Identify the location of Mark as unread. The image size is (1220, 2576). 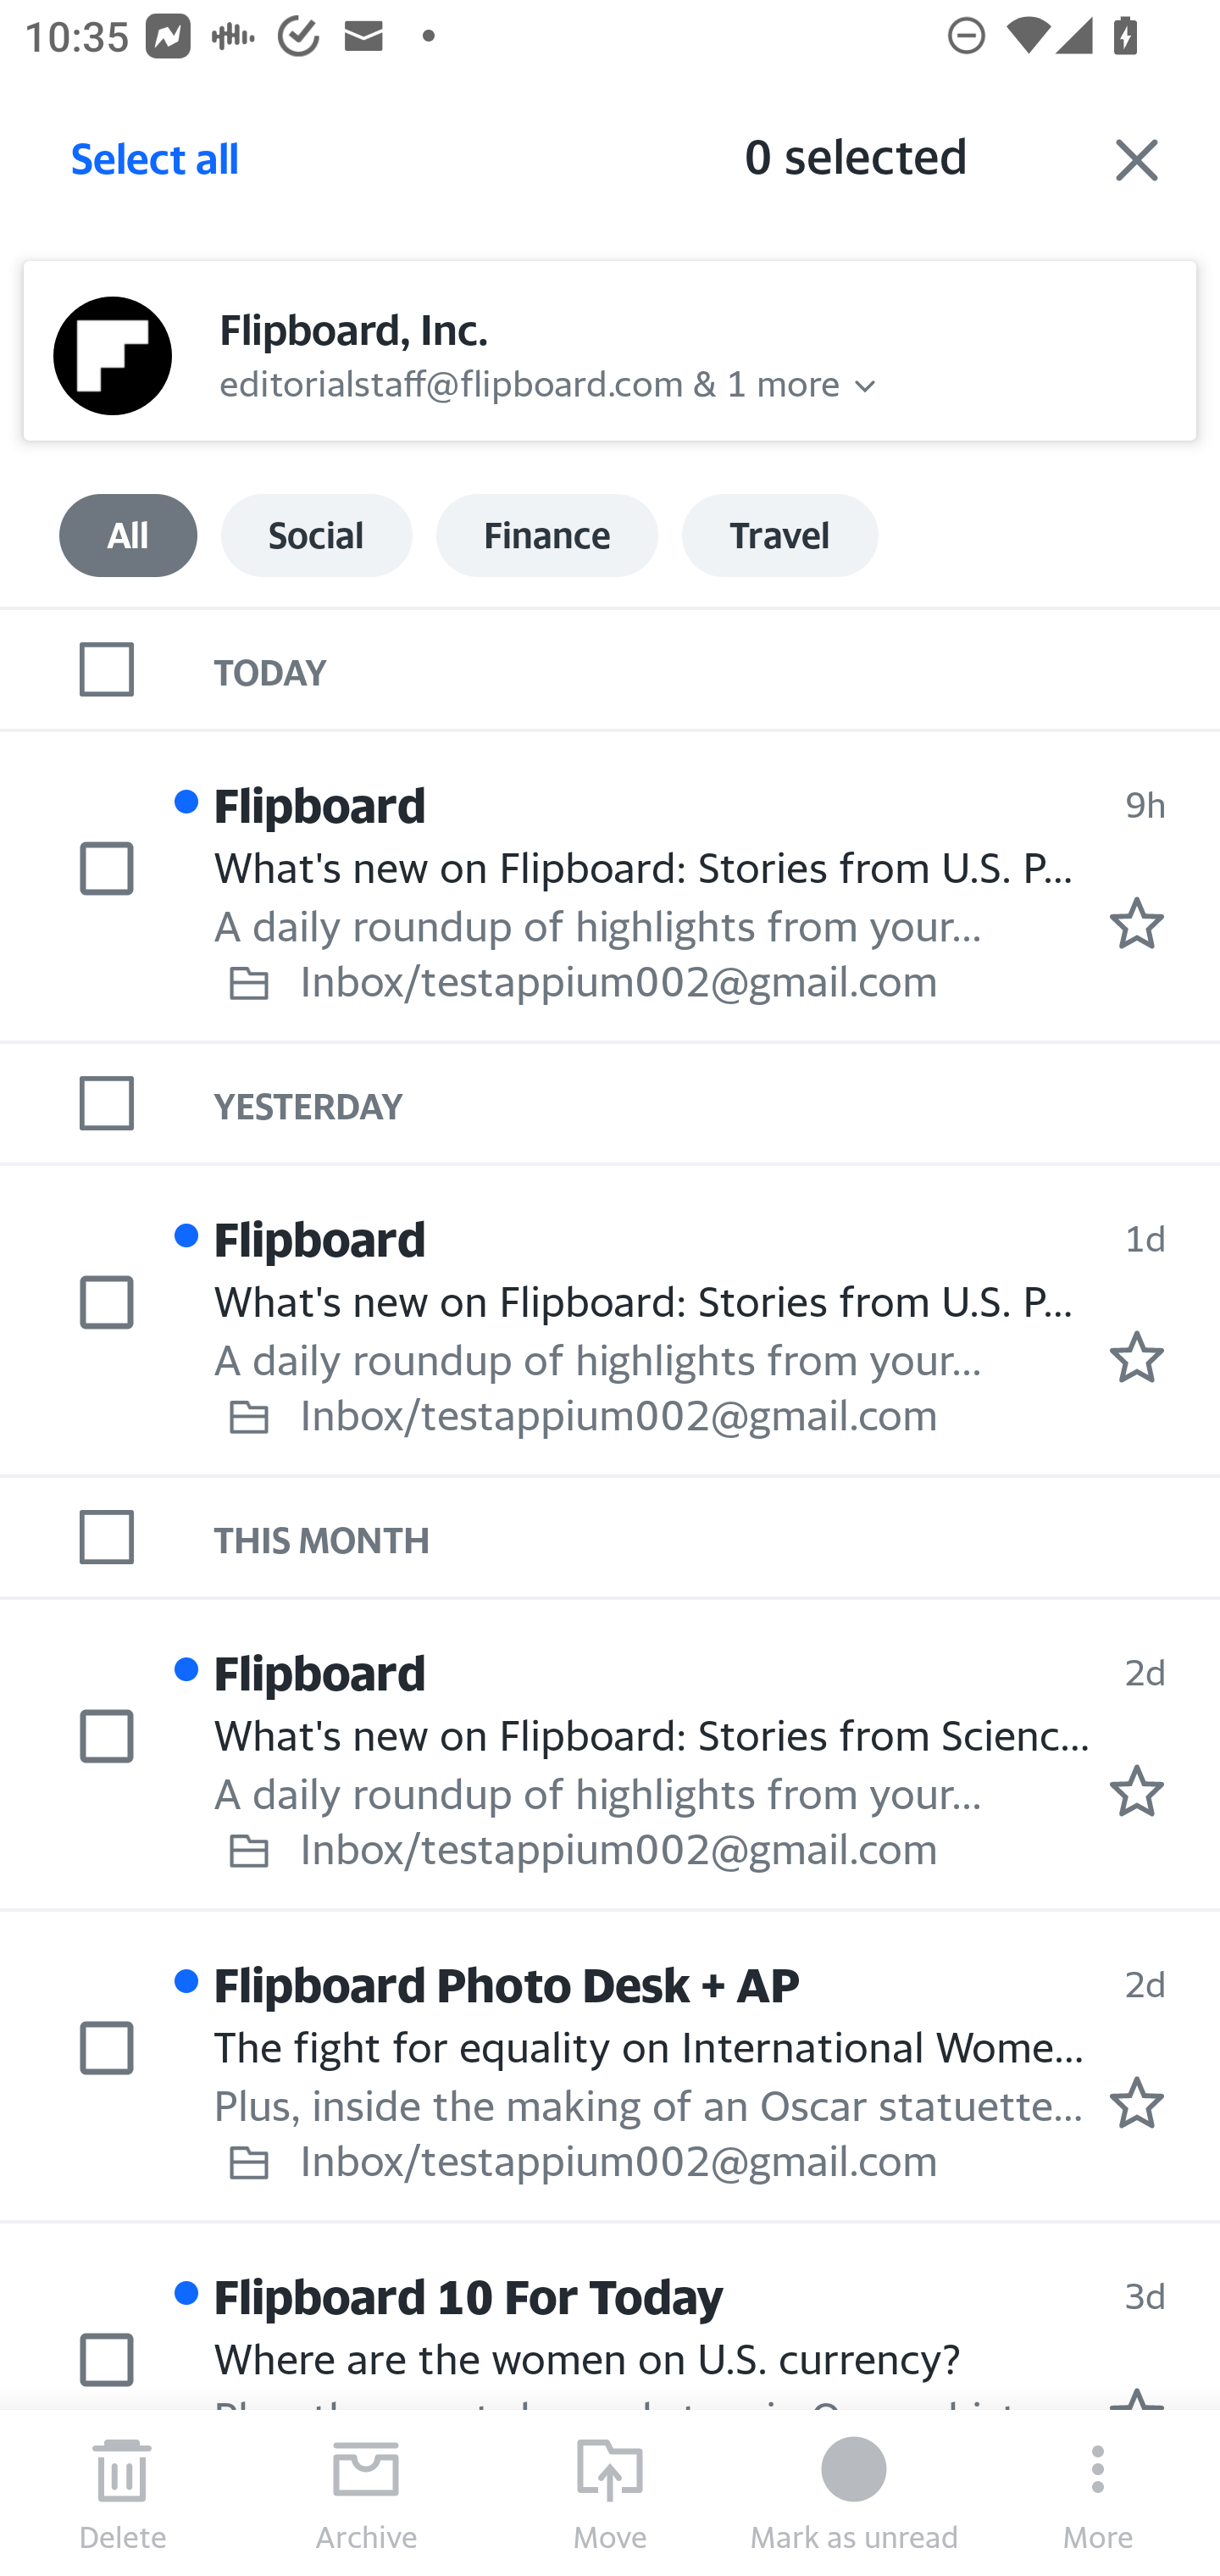
(854, 2493).